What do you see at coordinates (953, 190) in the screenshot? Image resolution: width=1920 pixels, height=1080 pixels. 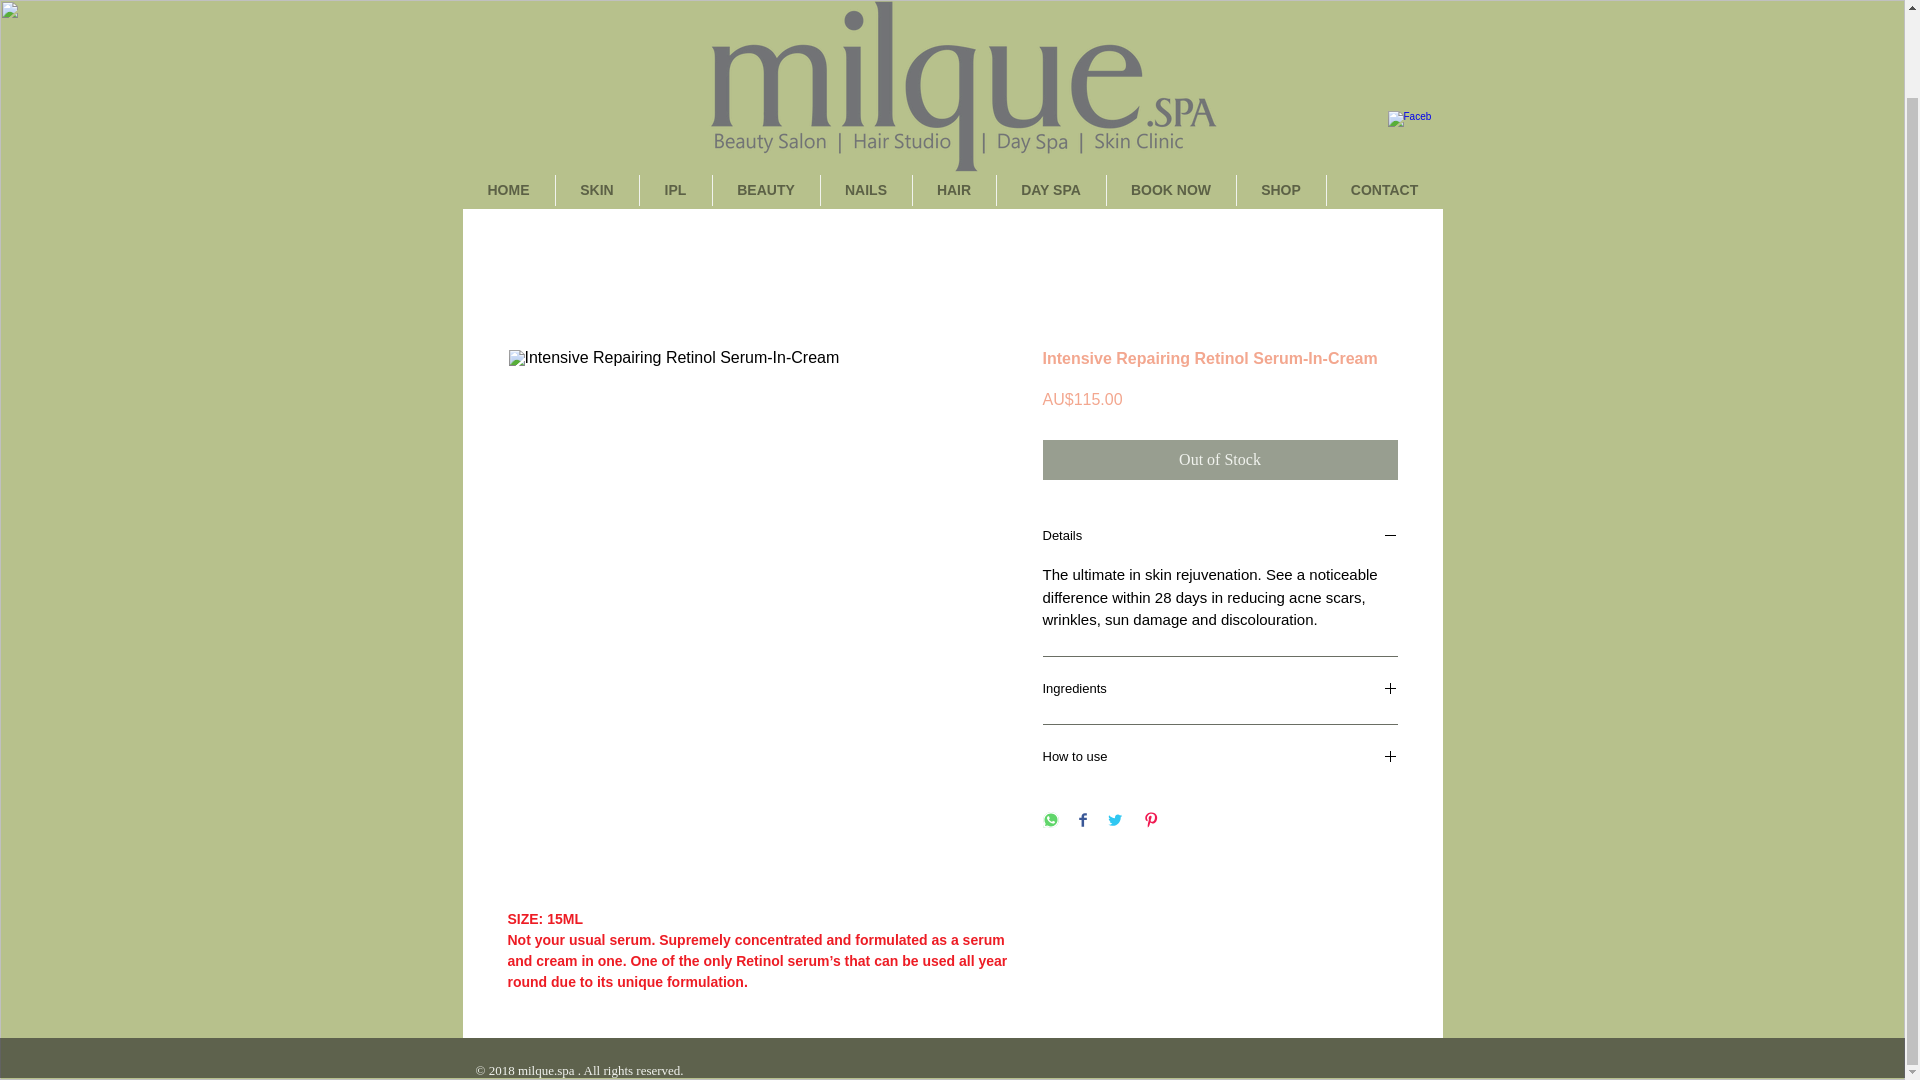 I see `HAIR` at bounding box center [953, 190].